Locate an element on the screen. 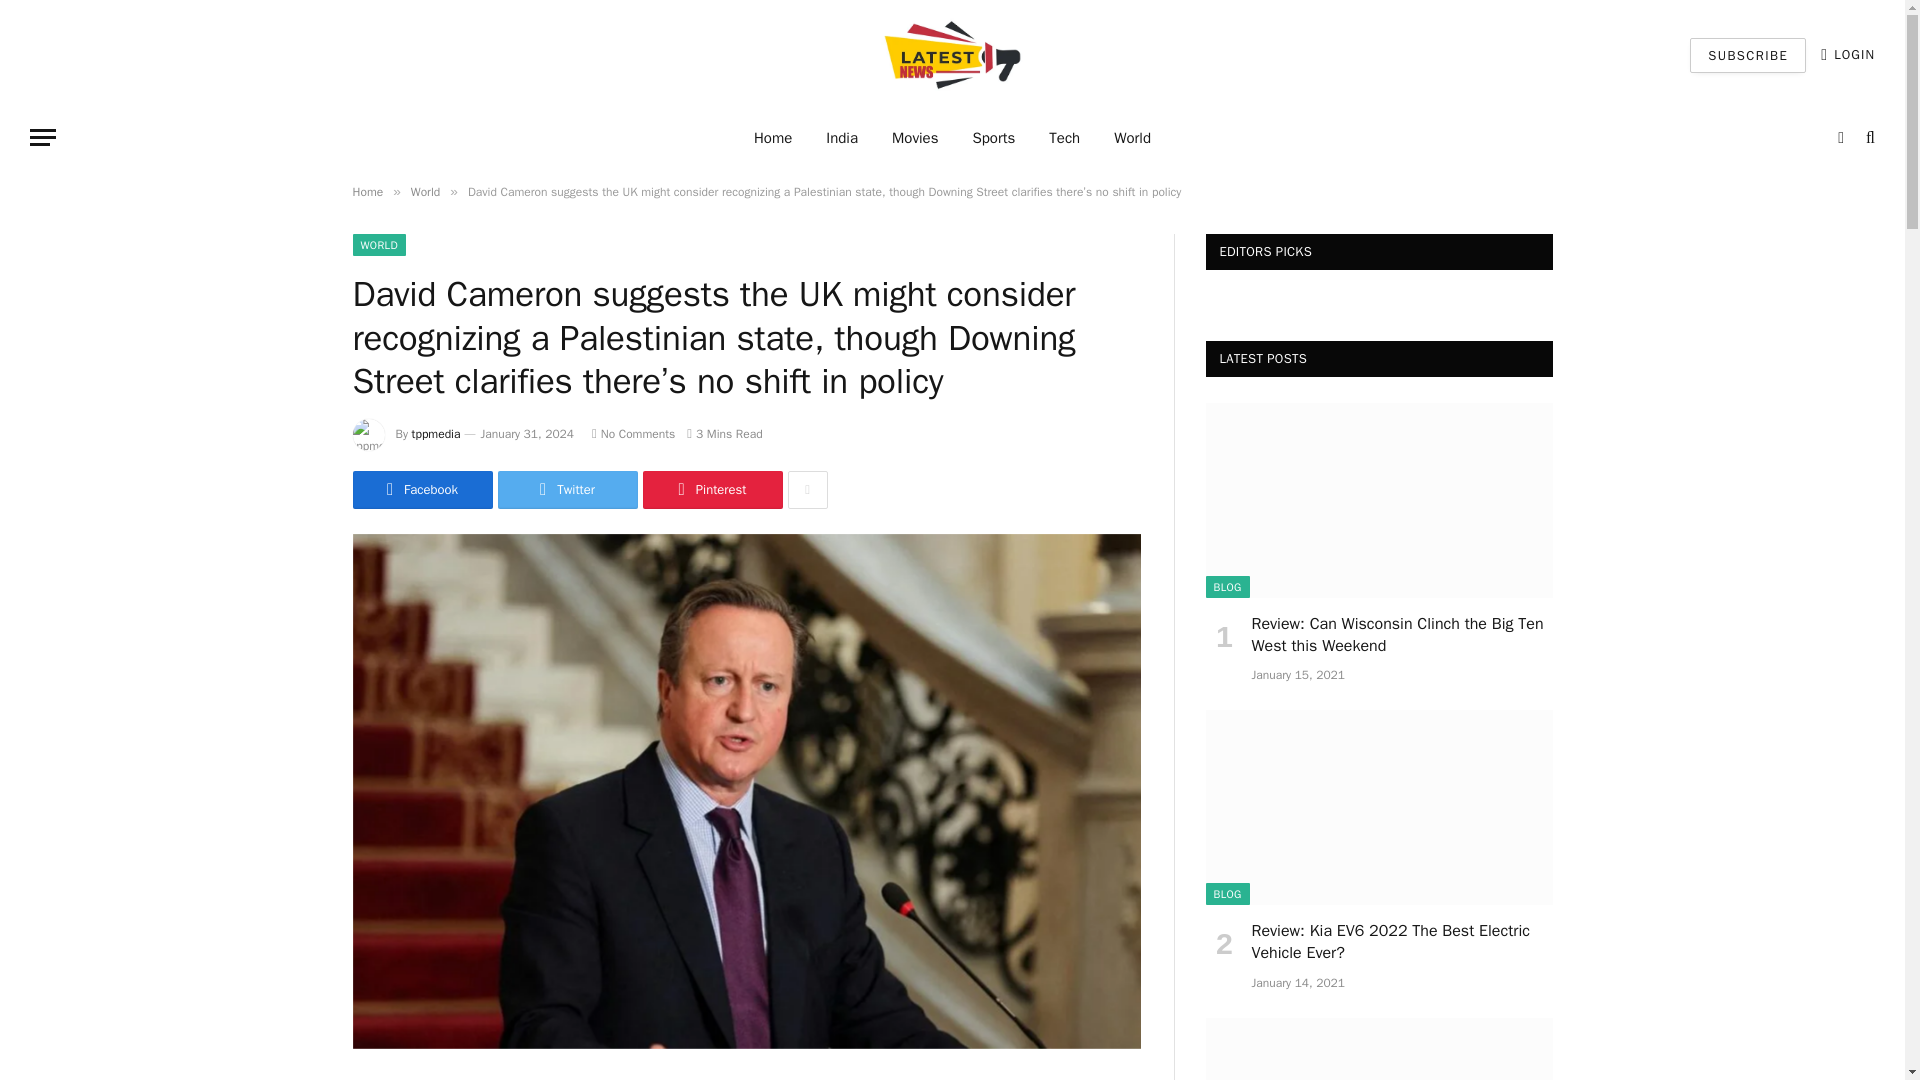 This screenshot has height=1080, width=1920. Facebook is located at coordinates (421, 489).